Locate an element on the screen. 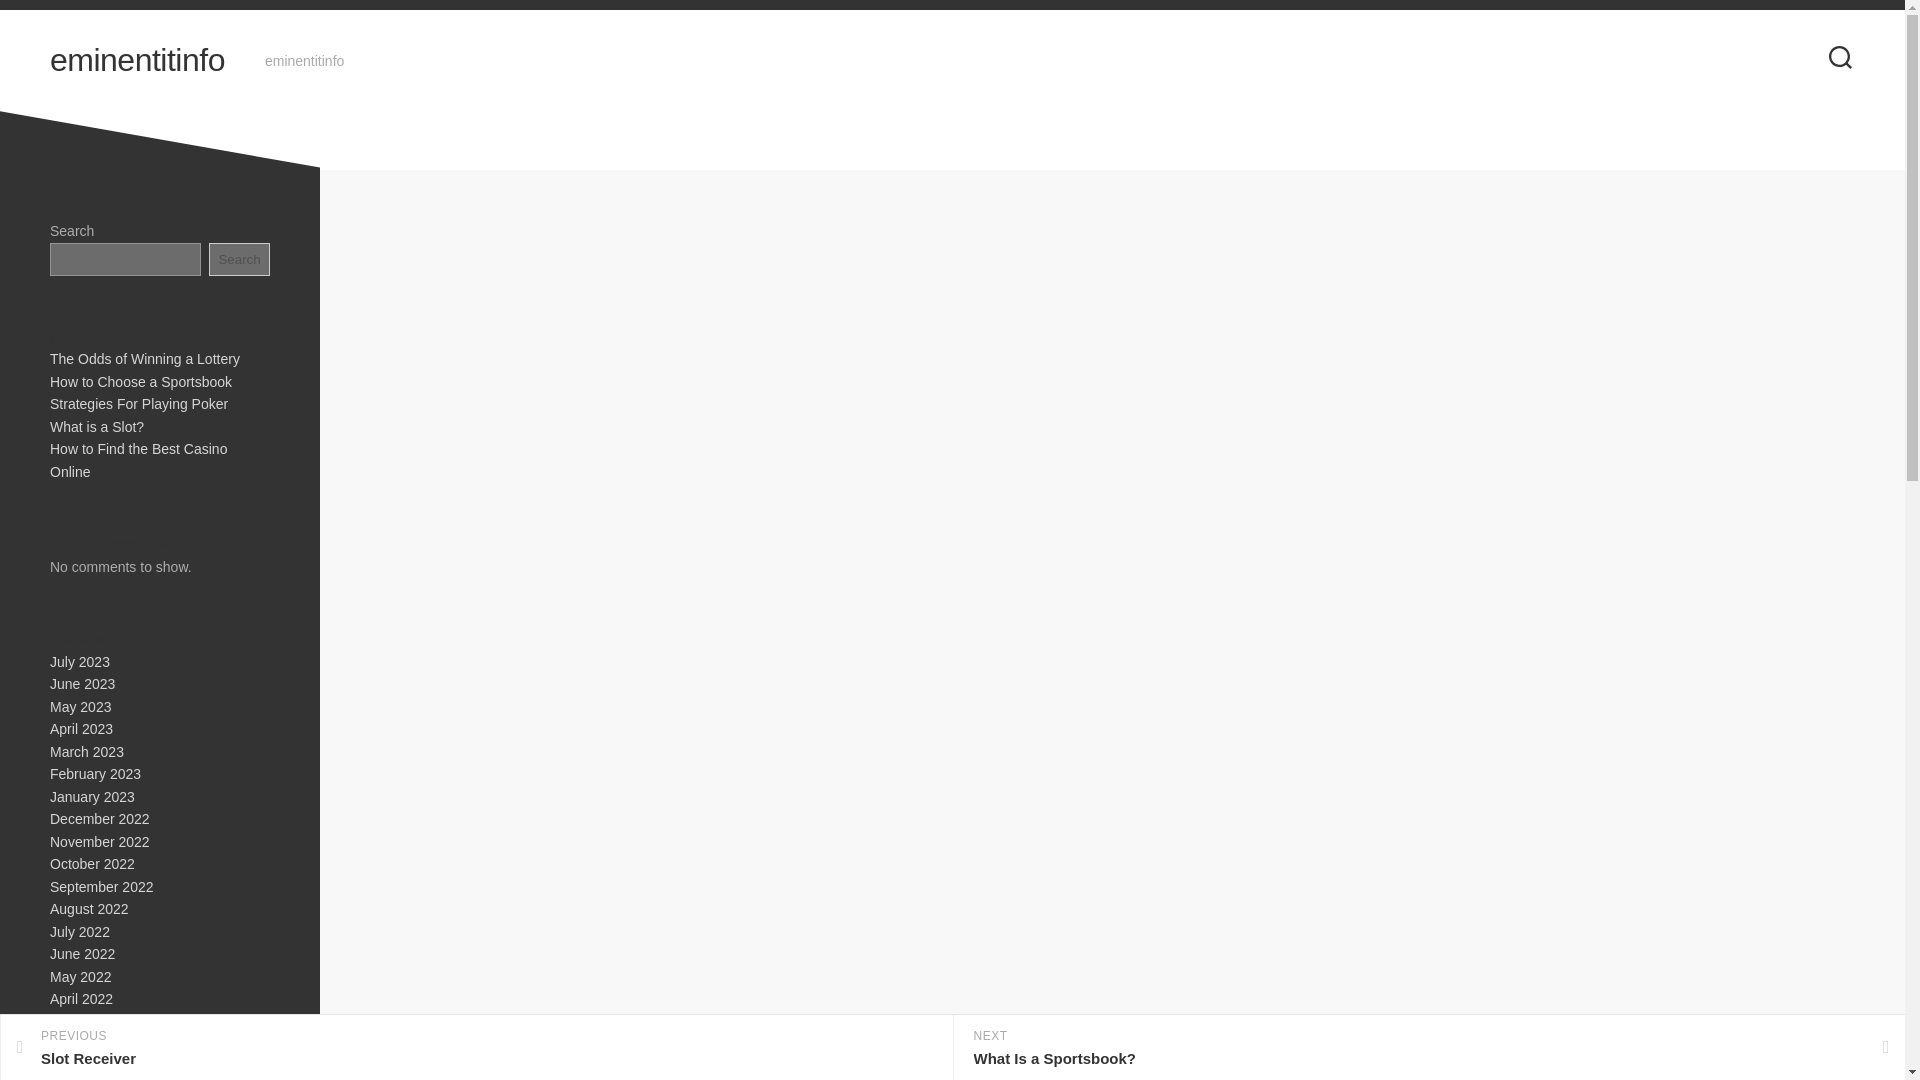  April 2023 is located at coordinates (81, 728).